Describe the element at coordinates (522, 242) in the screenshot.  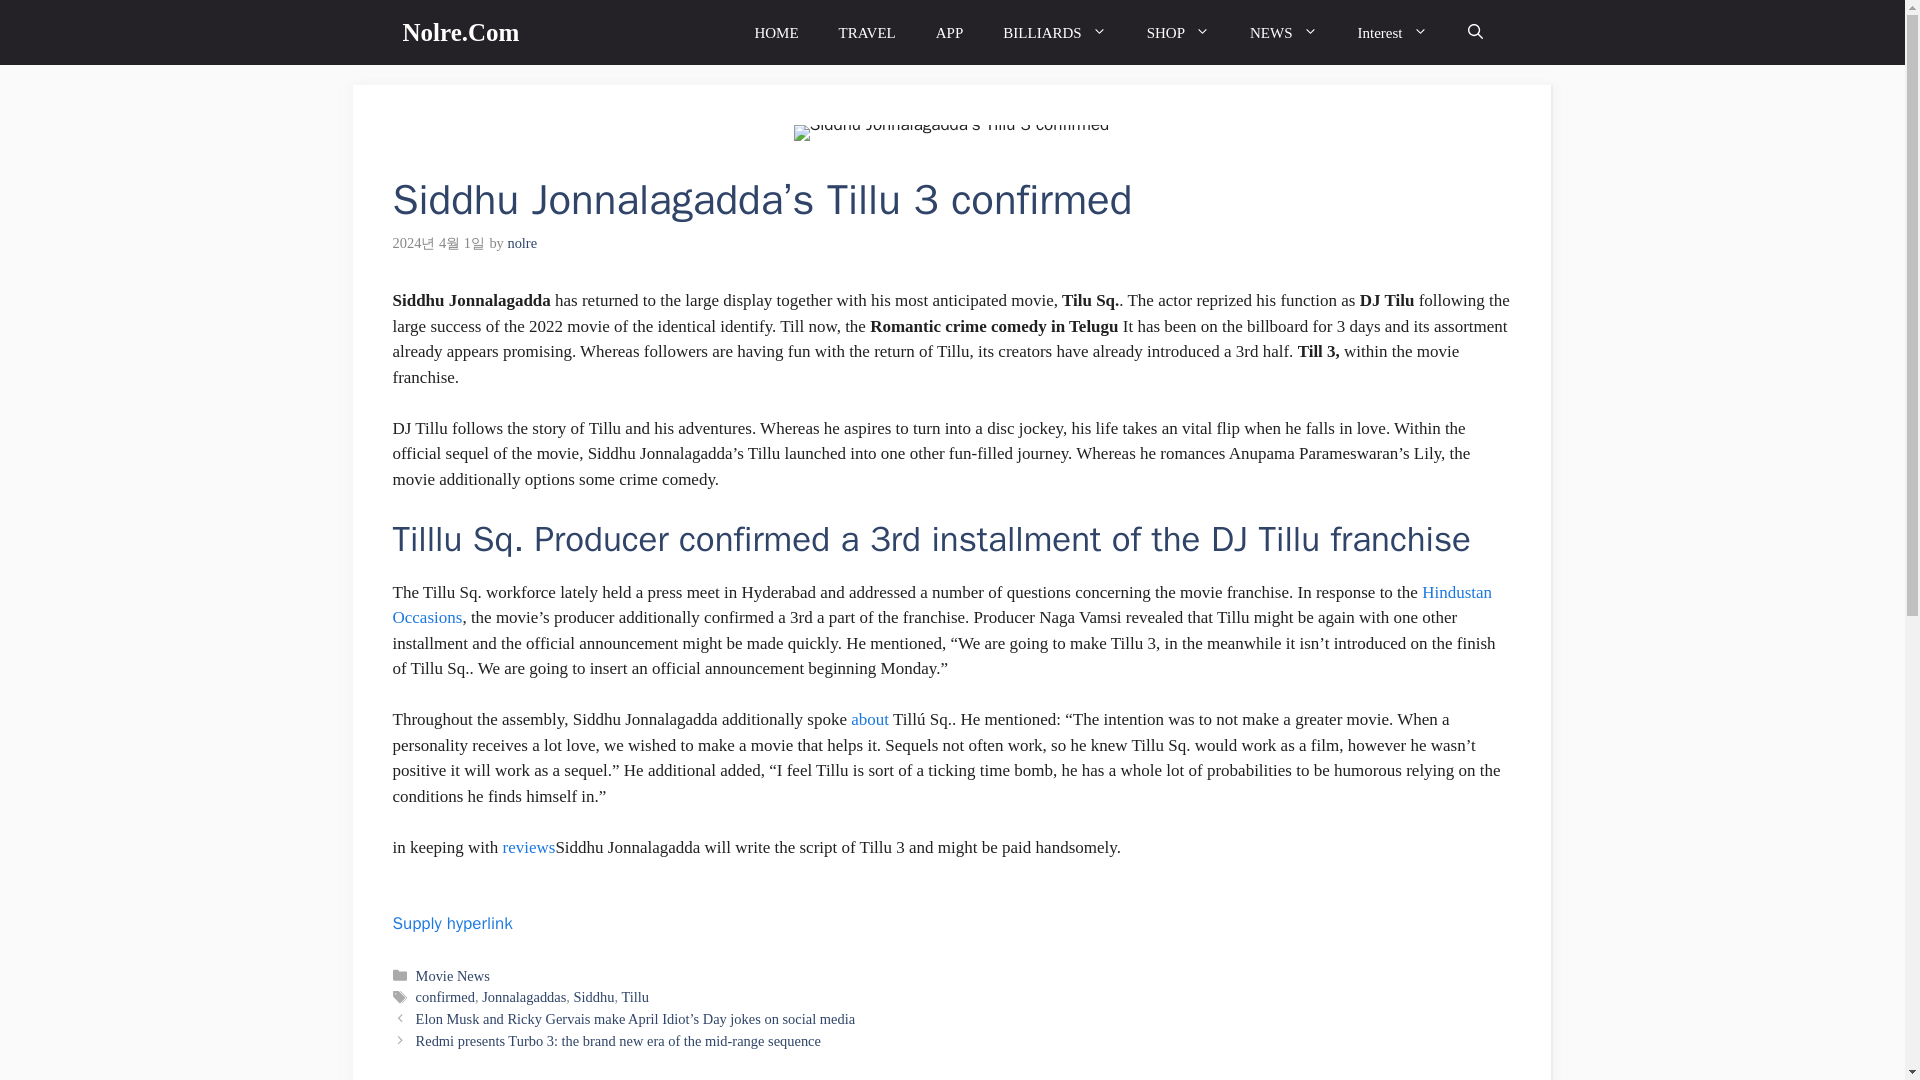
I see `View all posts by nolre` at that location.